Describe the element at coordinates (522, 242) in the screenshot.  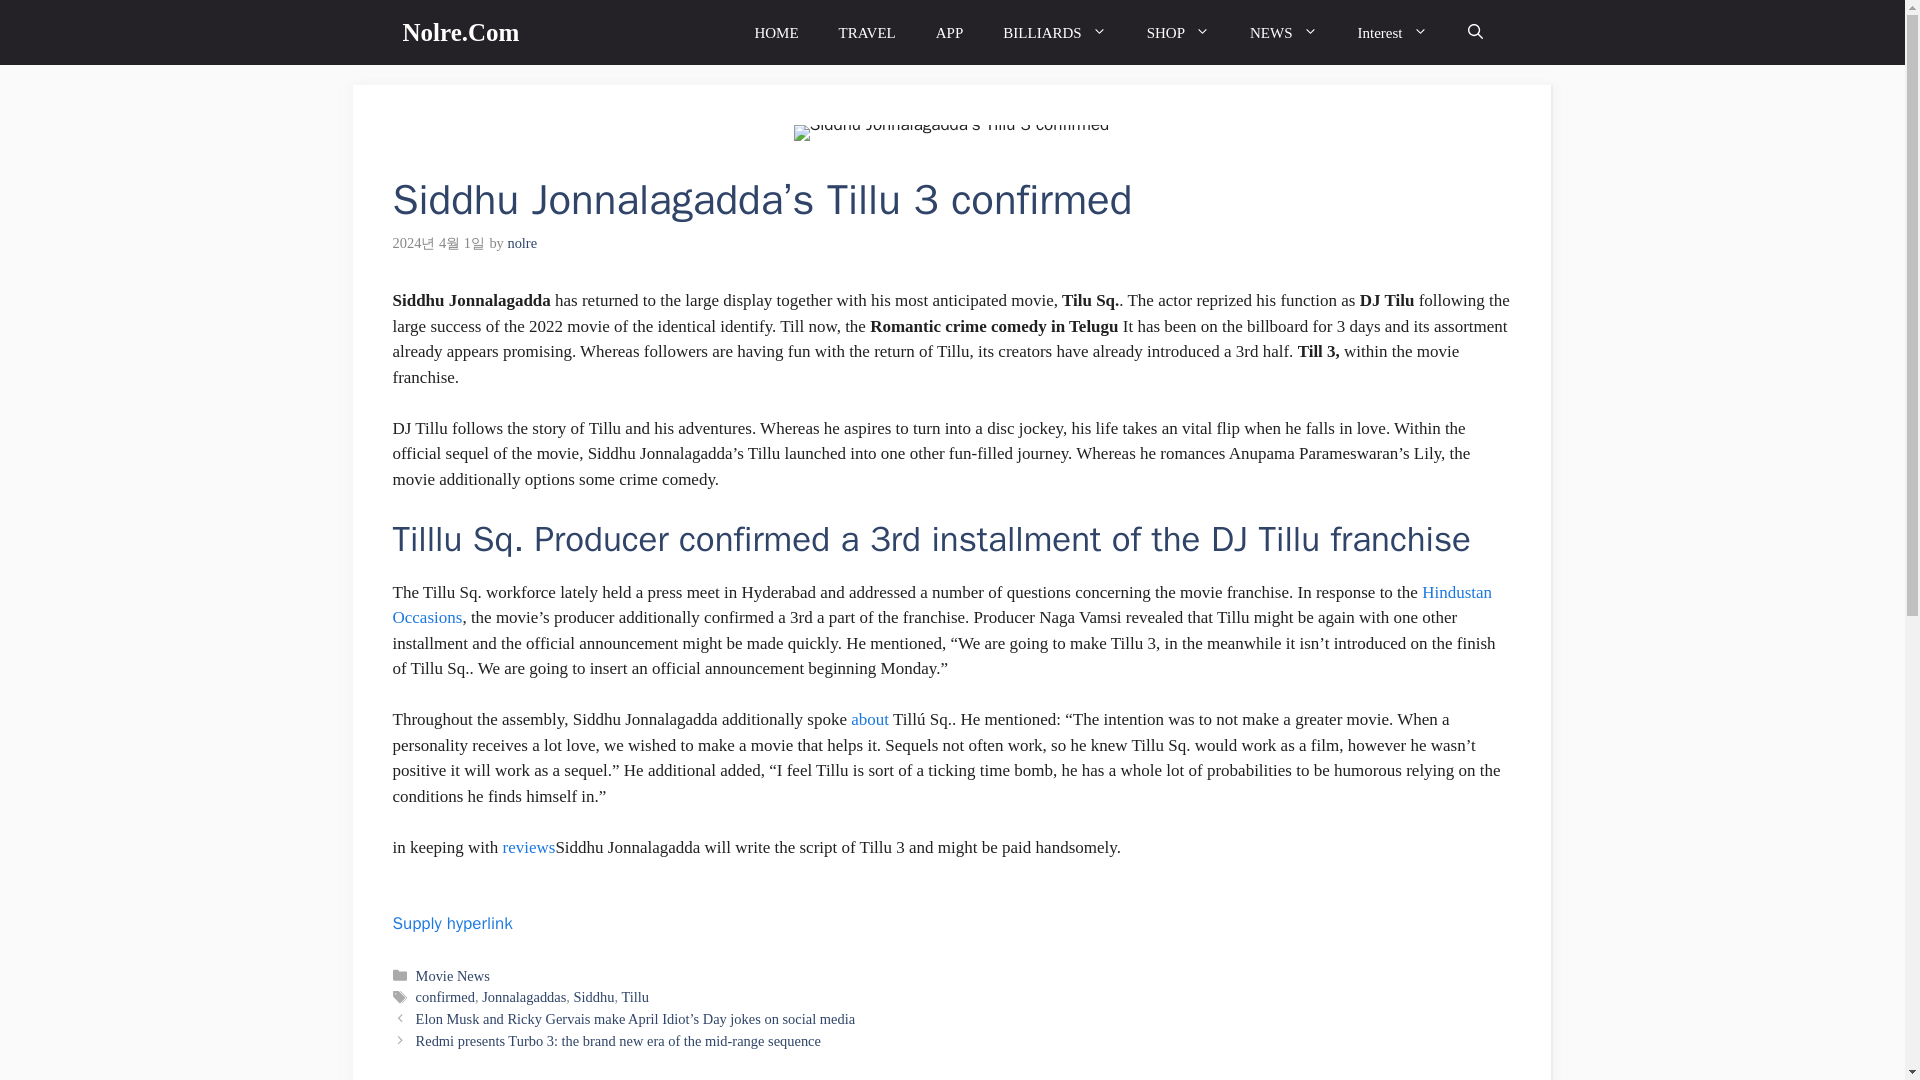
I see `View all posts by nolre` at that location.